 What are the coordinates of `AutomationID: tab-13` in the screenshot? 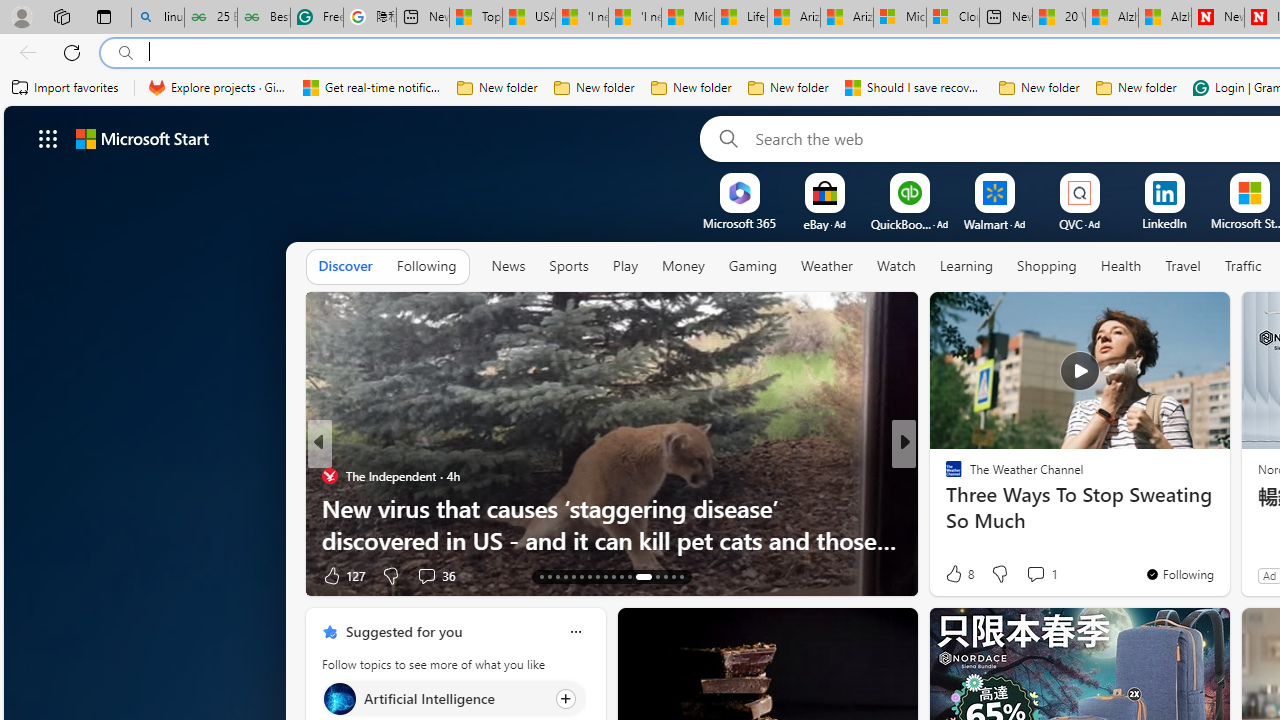 It's located at (542, 576).